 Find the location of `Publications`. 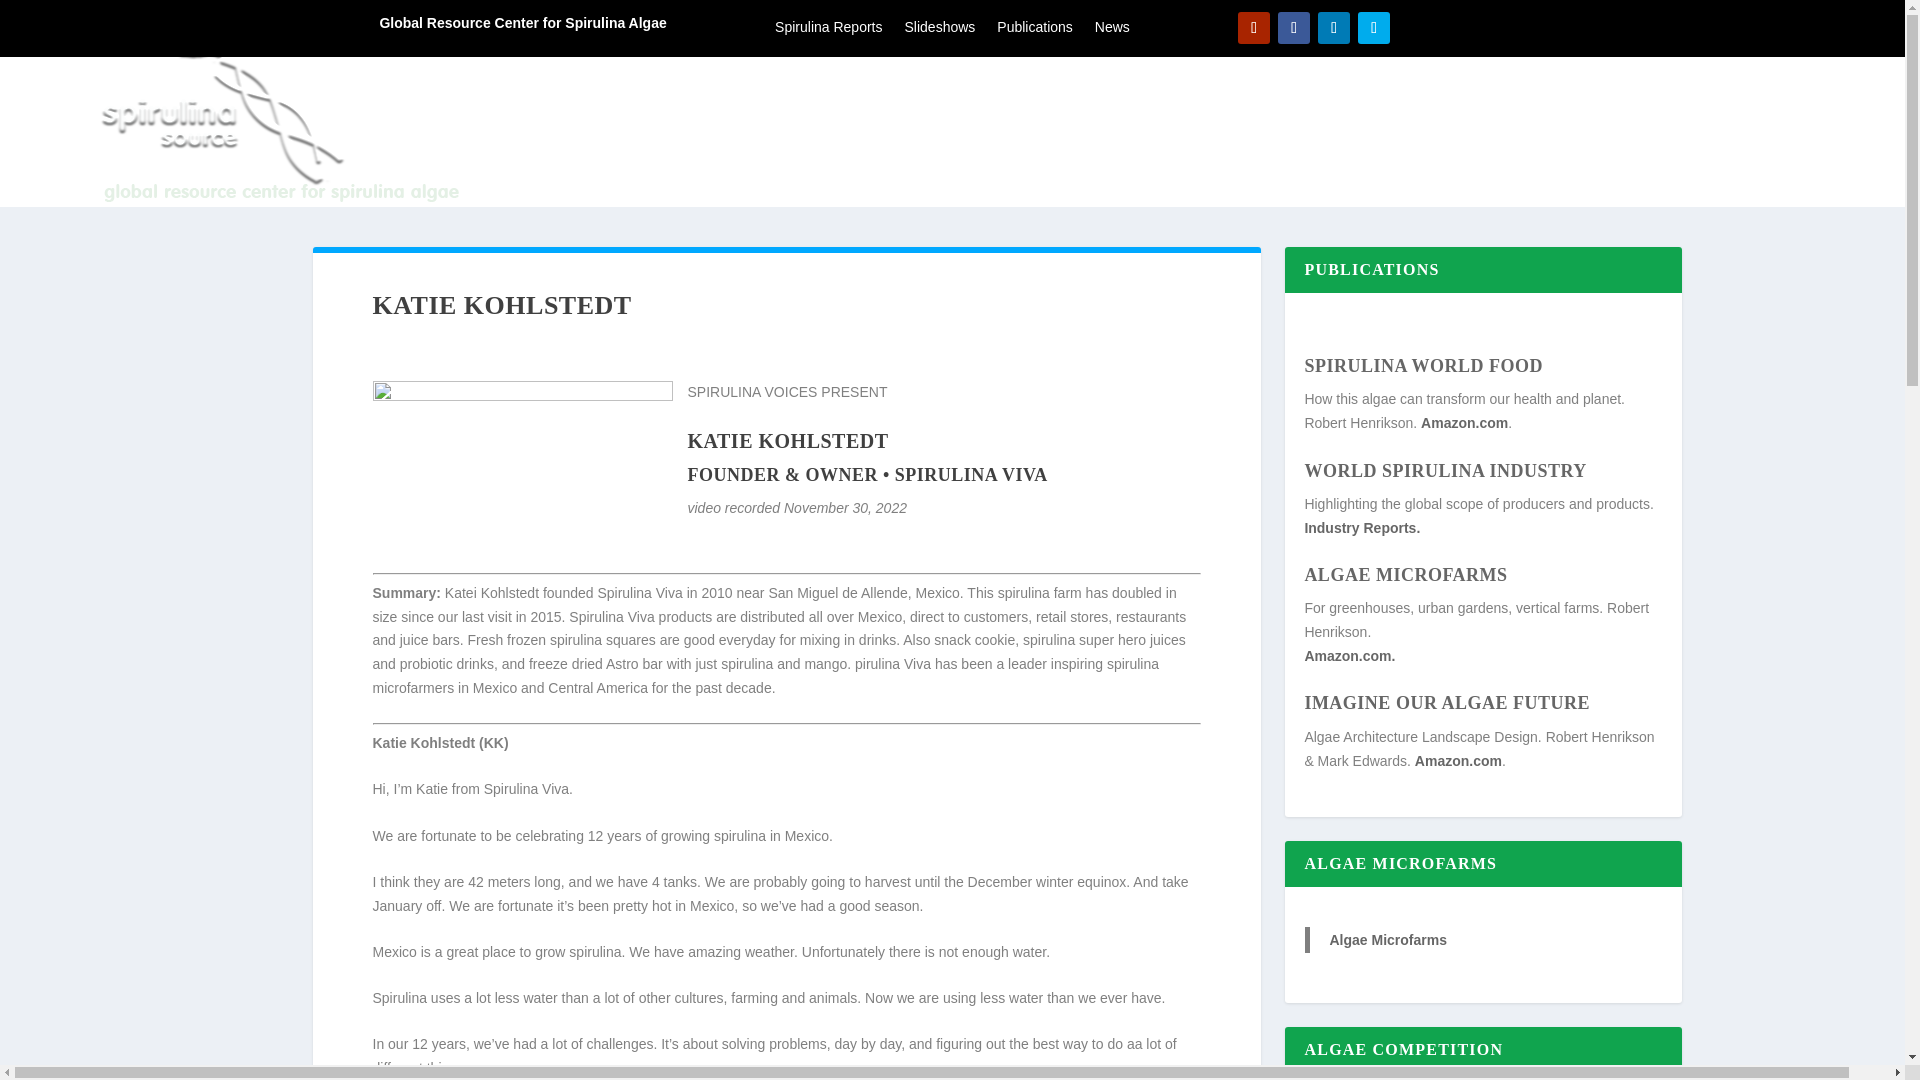

Publications is located at coordinates (1034, 31).